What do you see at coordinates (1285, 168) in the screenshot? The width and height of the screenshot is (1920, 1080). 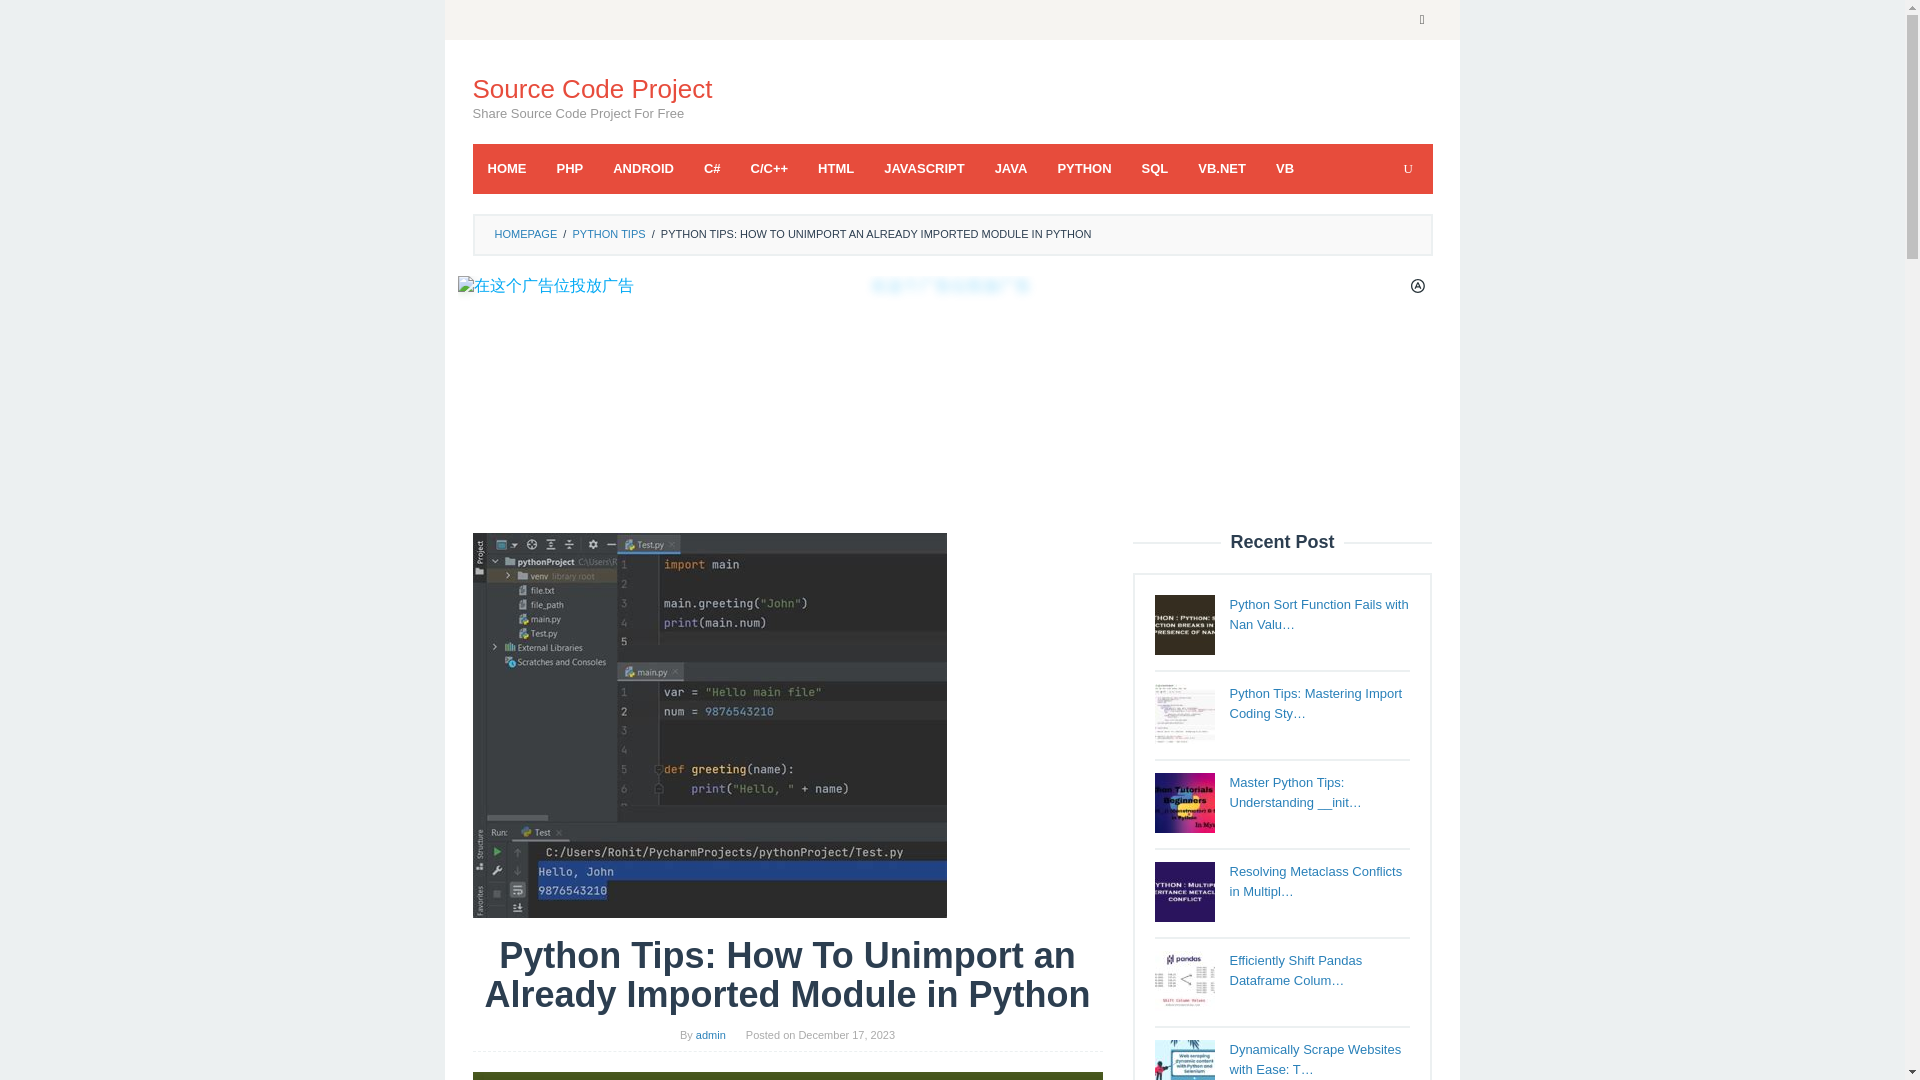 I see `VB` at bounding box center [1285, 168].